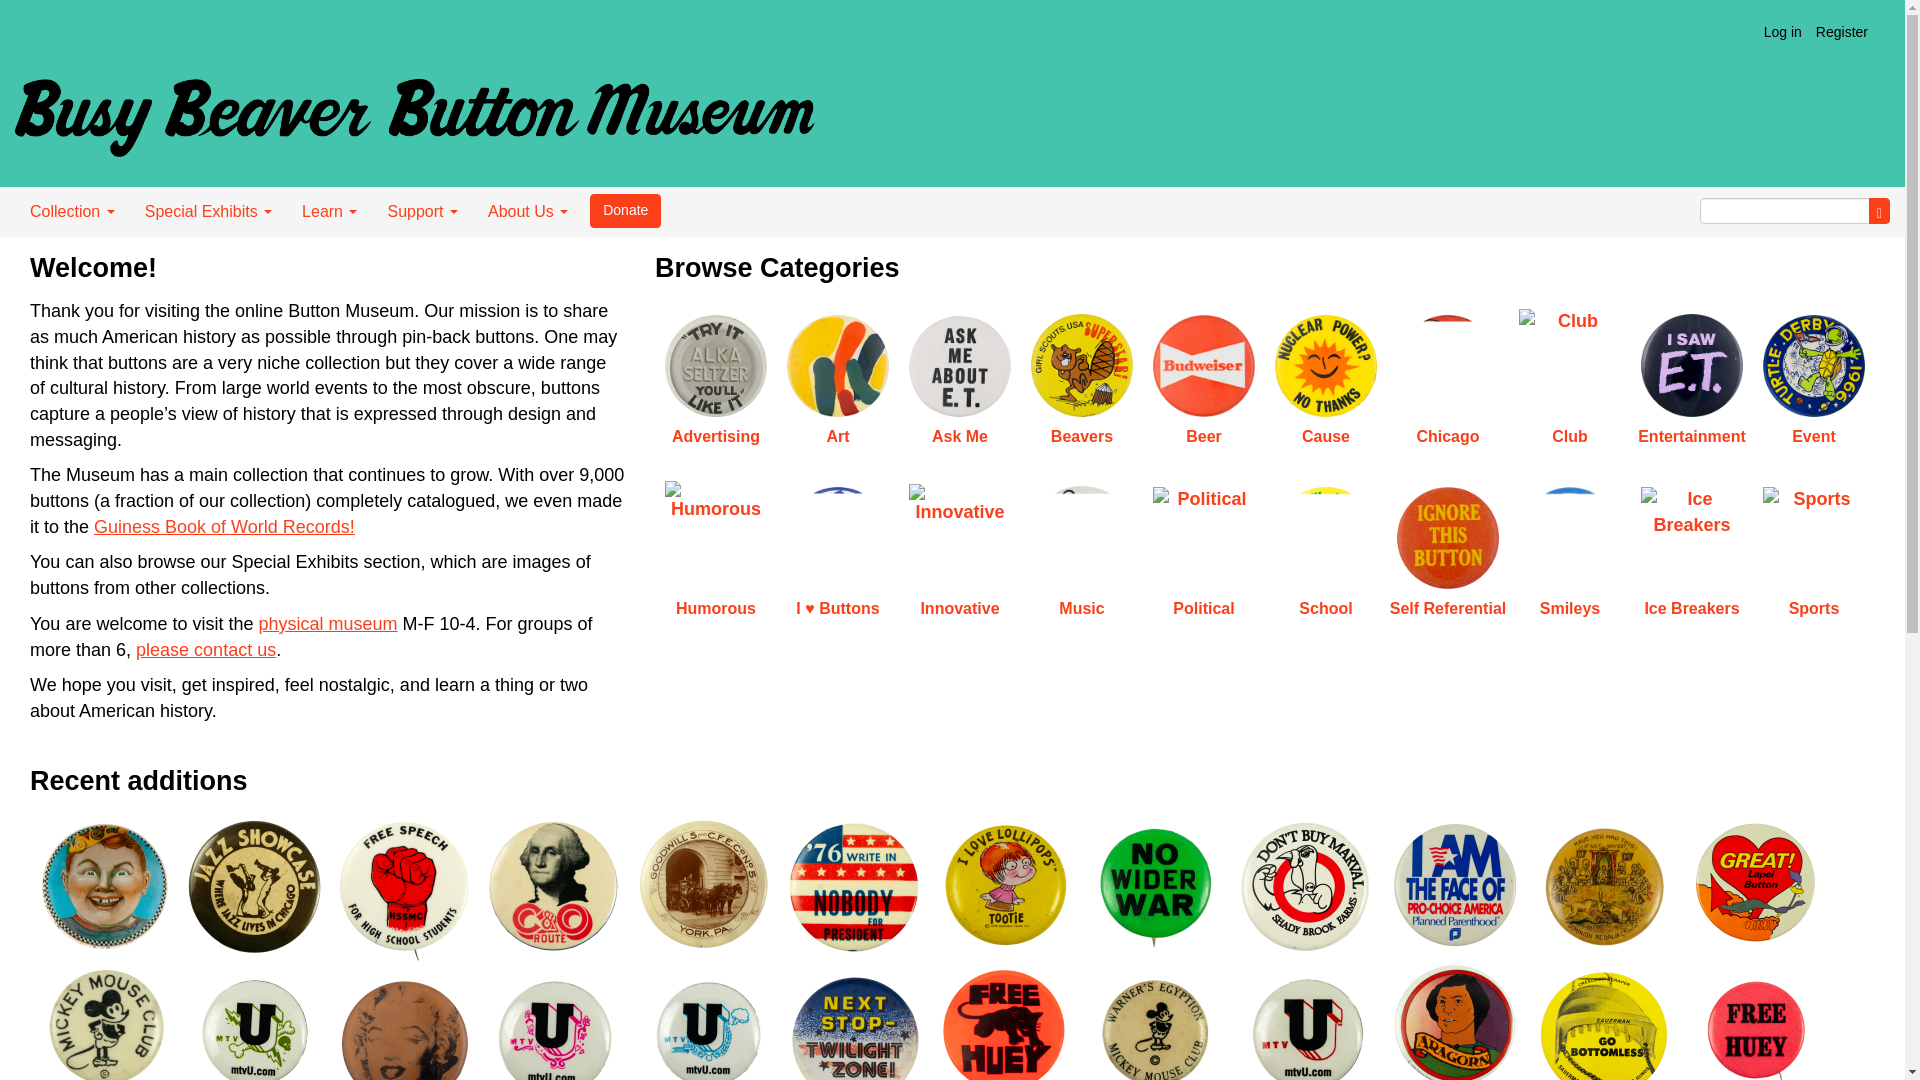  What do you see at coordinates (528, 211) in the screenshot?
I see `About Us` at bounding box center [528, 211].